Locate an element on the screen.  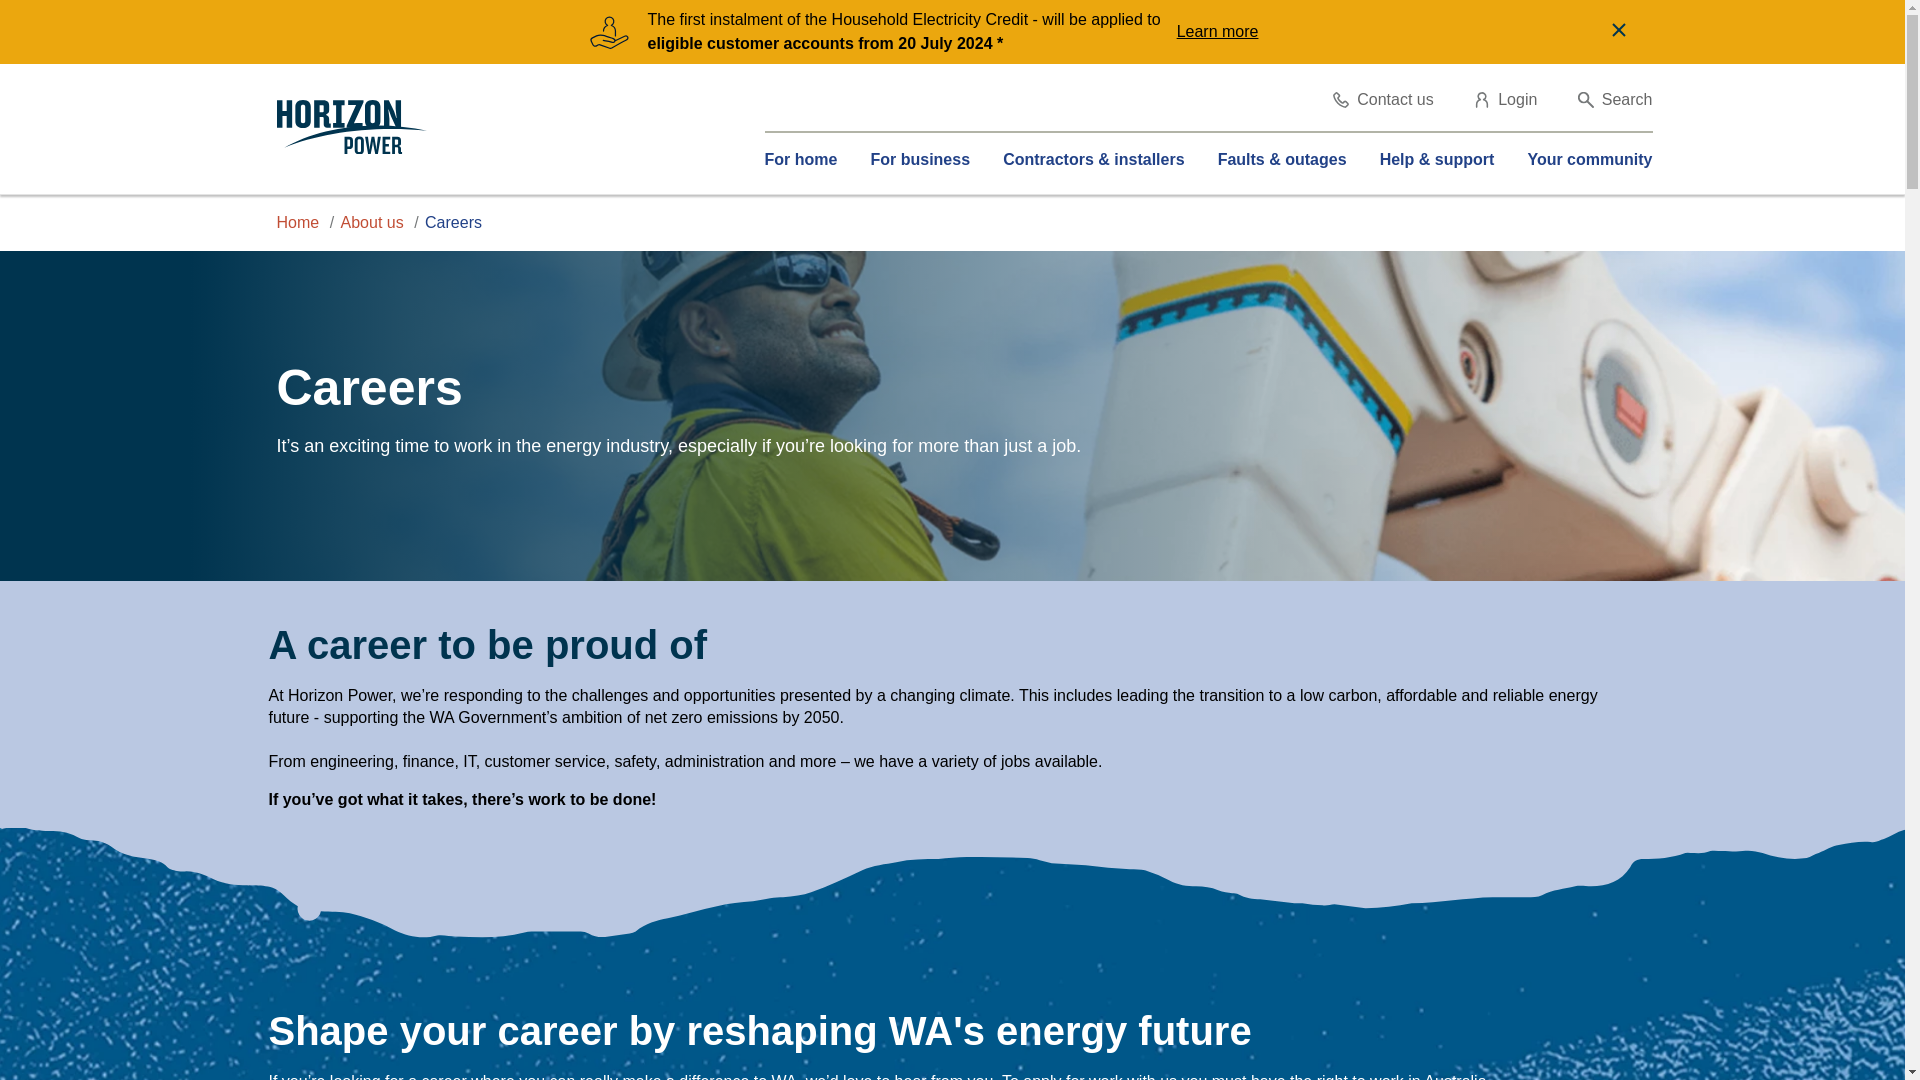
For home is located at coordinates (800, 159).